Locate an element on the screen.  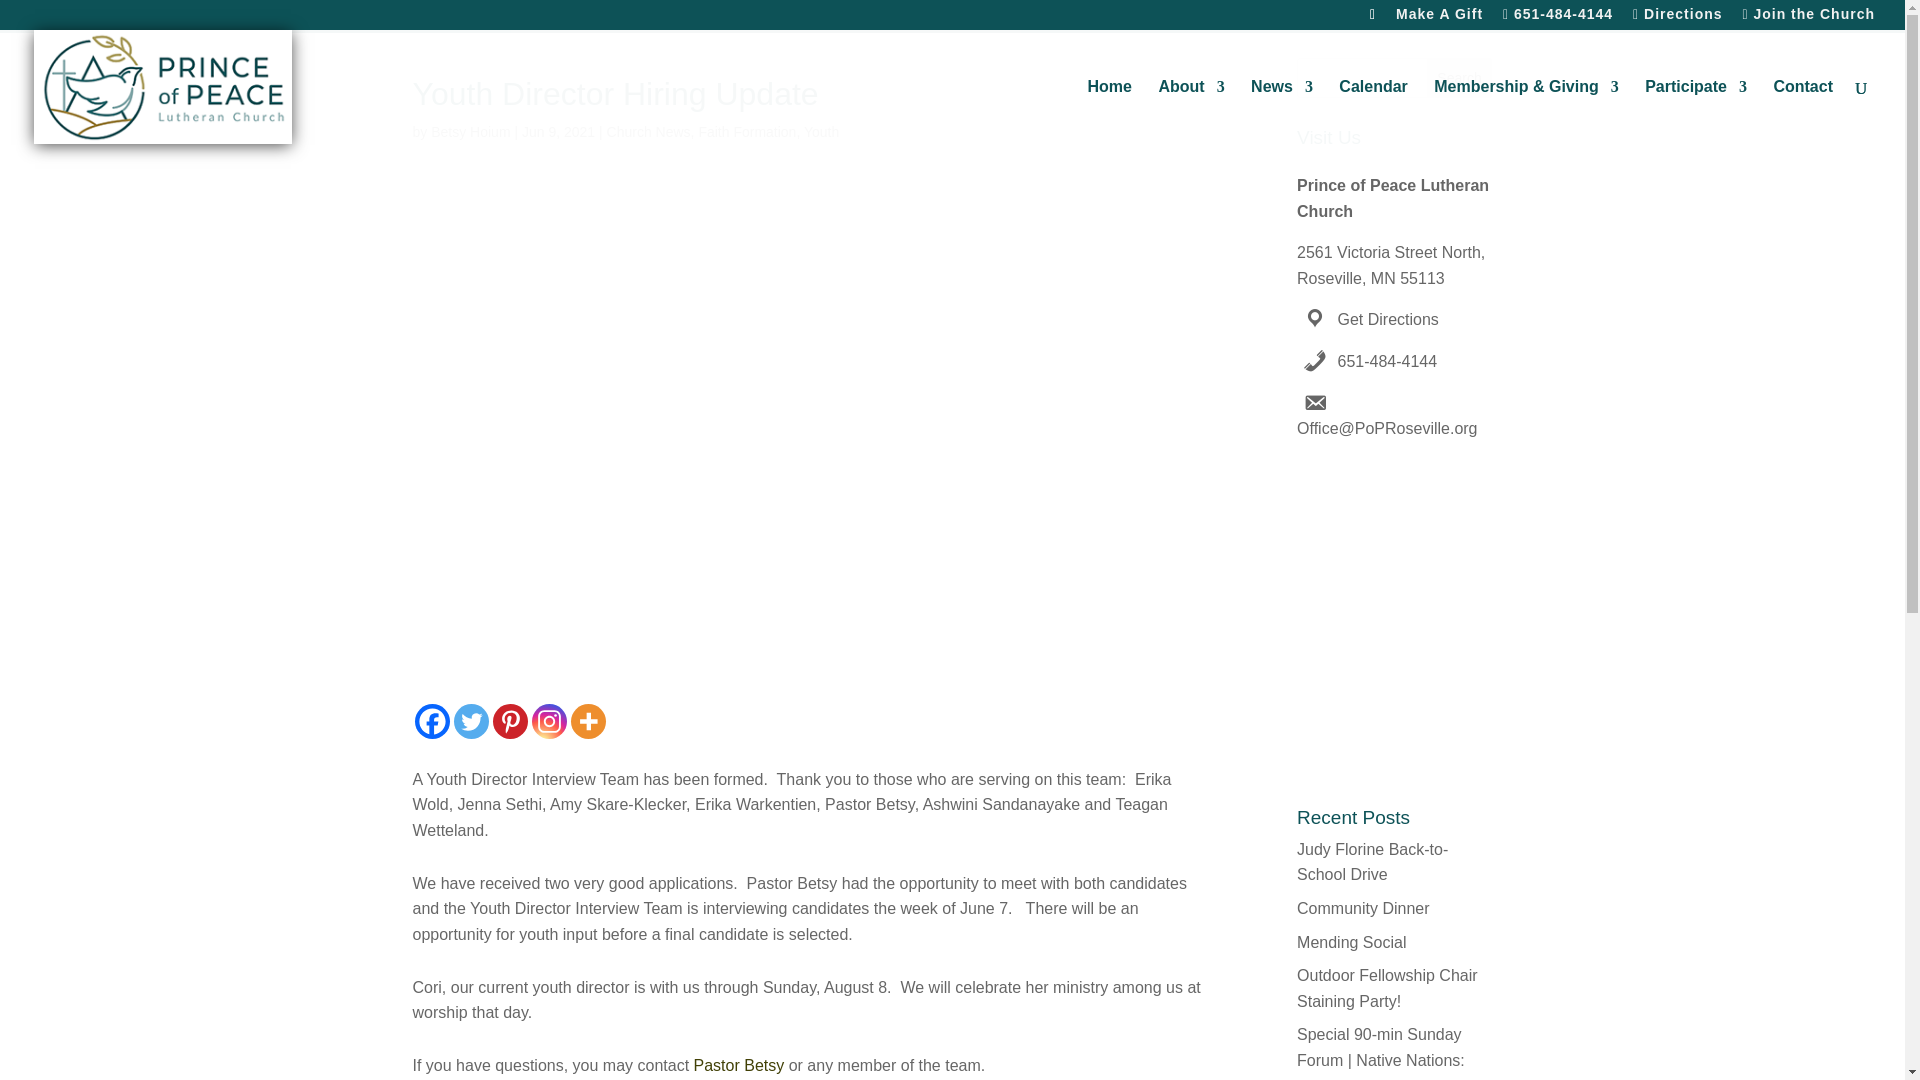
Join the Church is located at coordinates (1808, 20).